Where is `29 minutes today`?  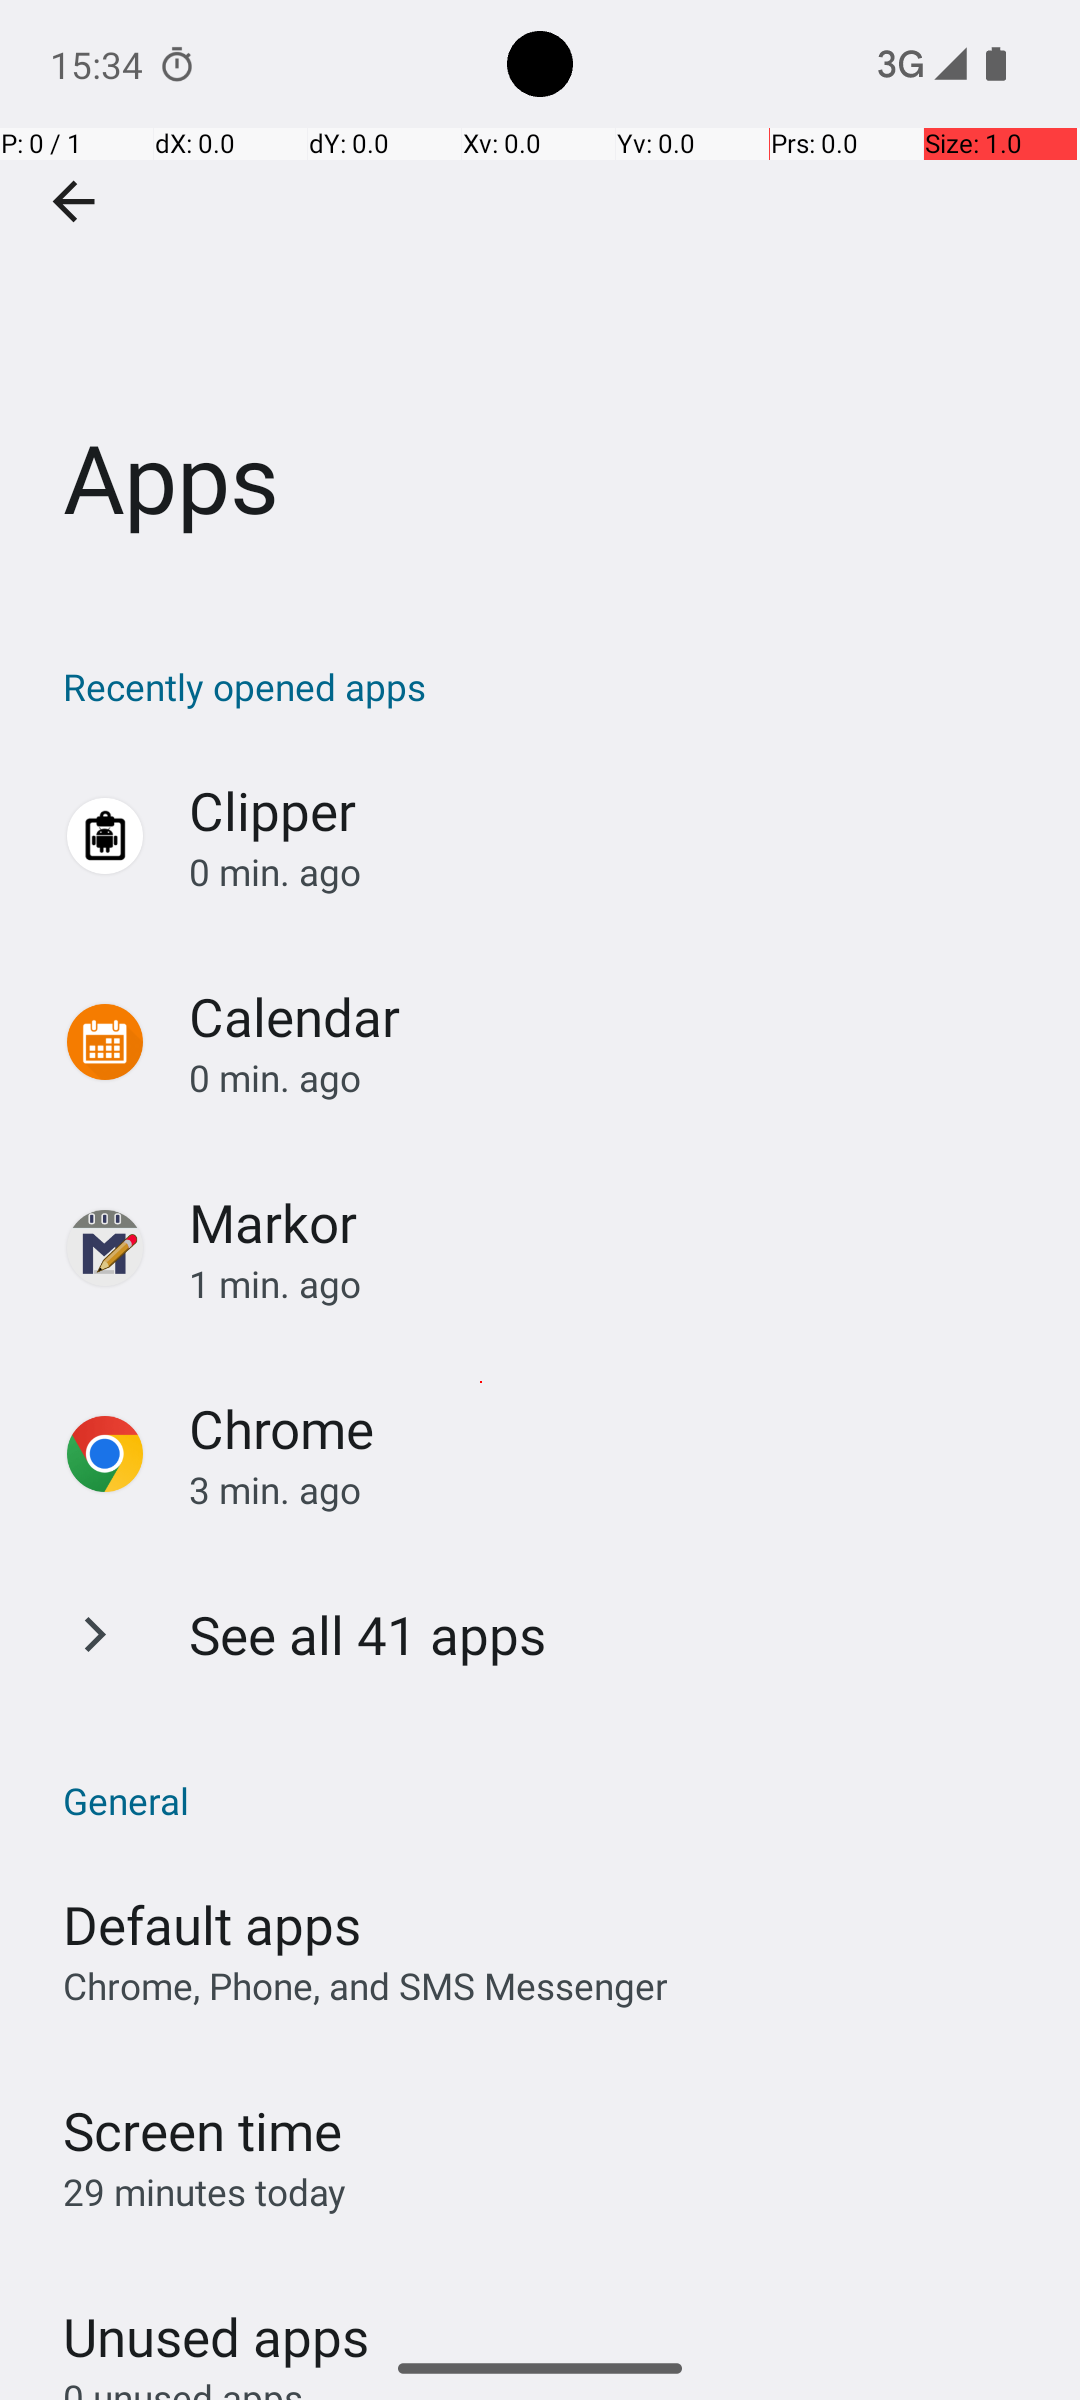 29 minutes today is located at coordinates (205, 2192).